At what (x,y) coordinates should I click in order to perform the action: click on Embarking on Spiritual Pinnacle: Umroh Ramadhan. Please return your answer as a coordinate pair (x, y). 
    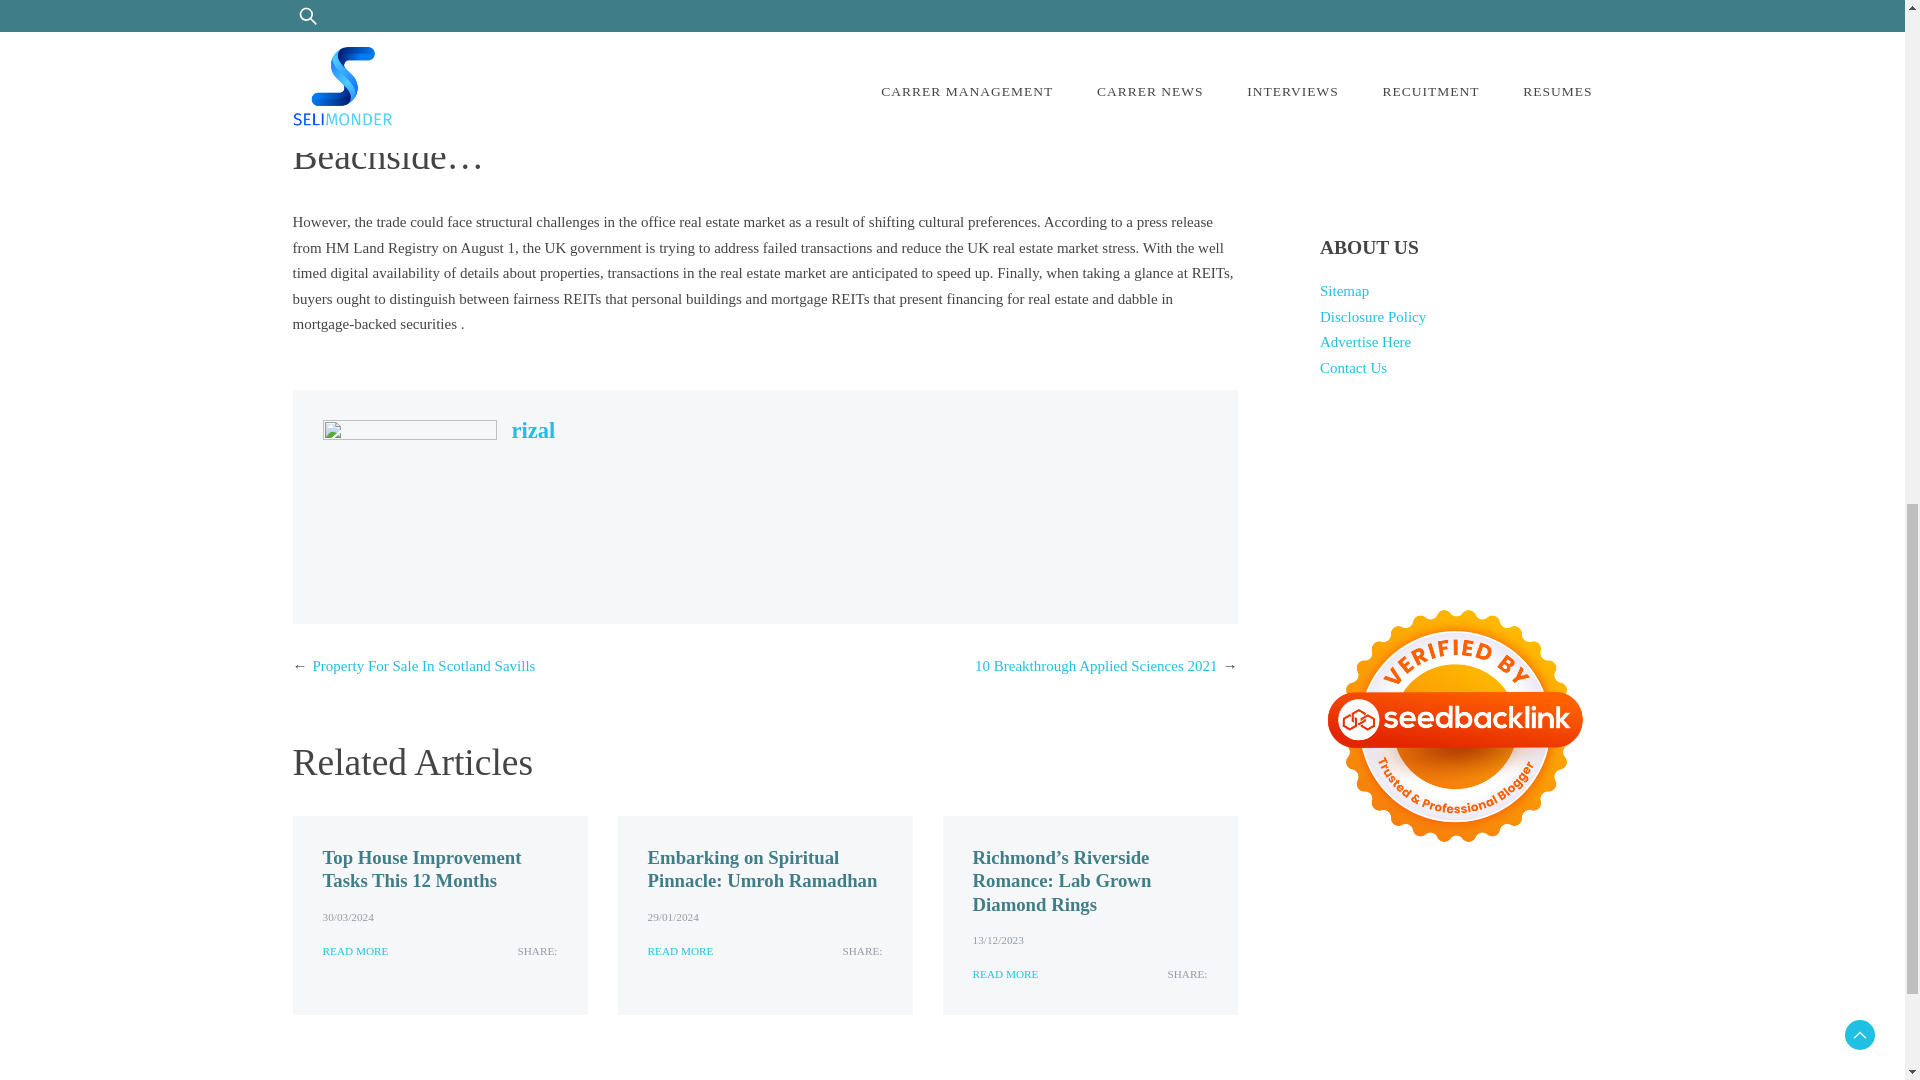
    Looking at the image, I should click on (762, 868).